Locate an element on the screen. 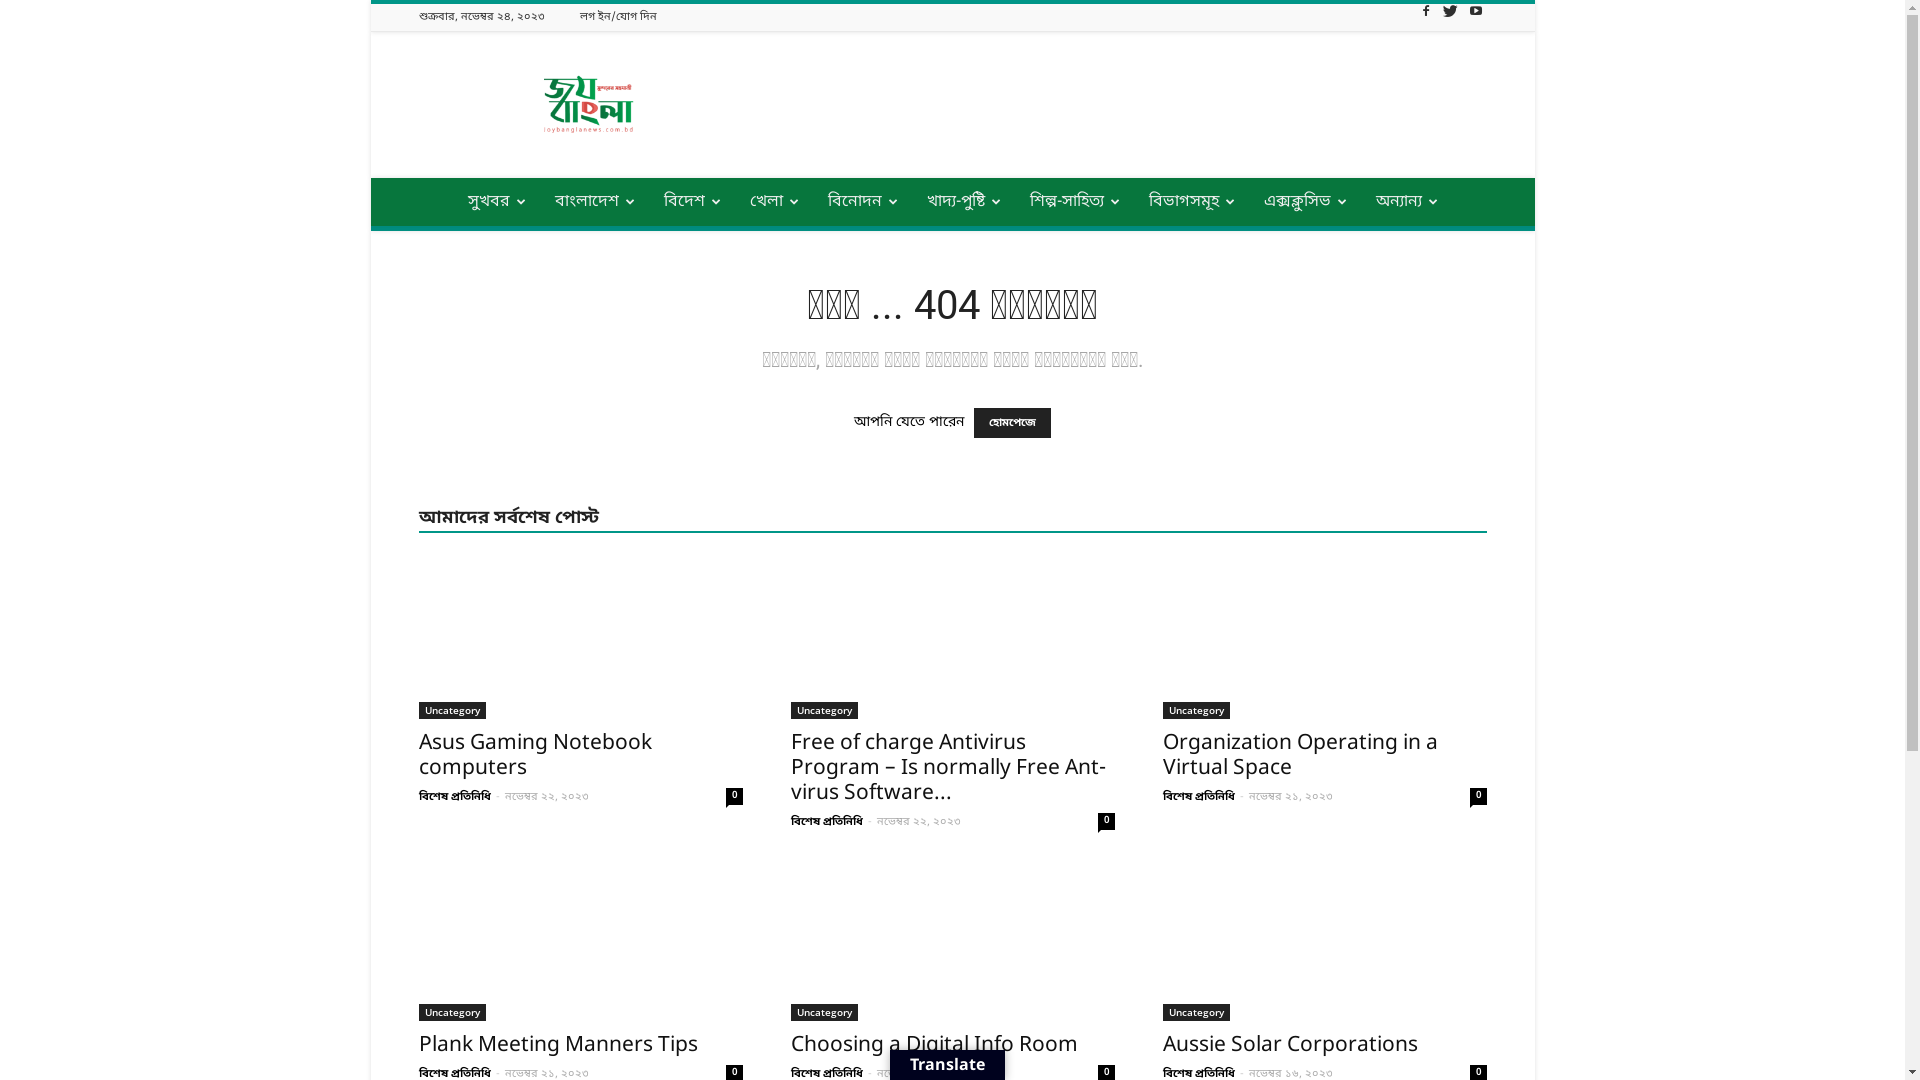  Uncategory is located at coordinates (824, 710).